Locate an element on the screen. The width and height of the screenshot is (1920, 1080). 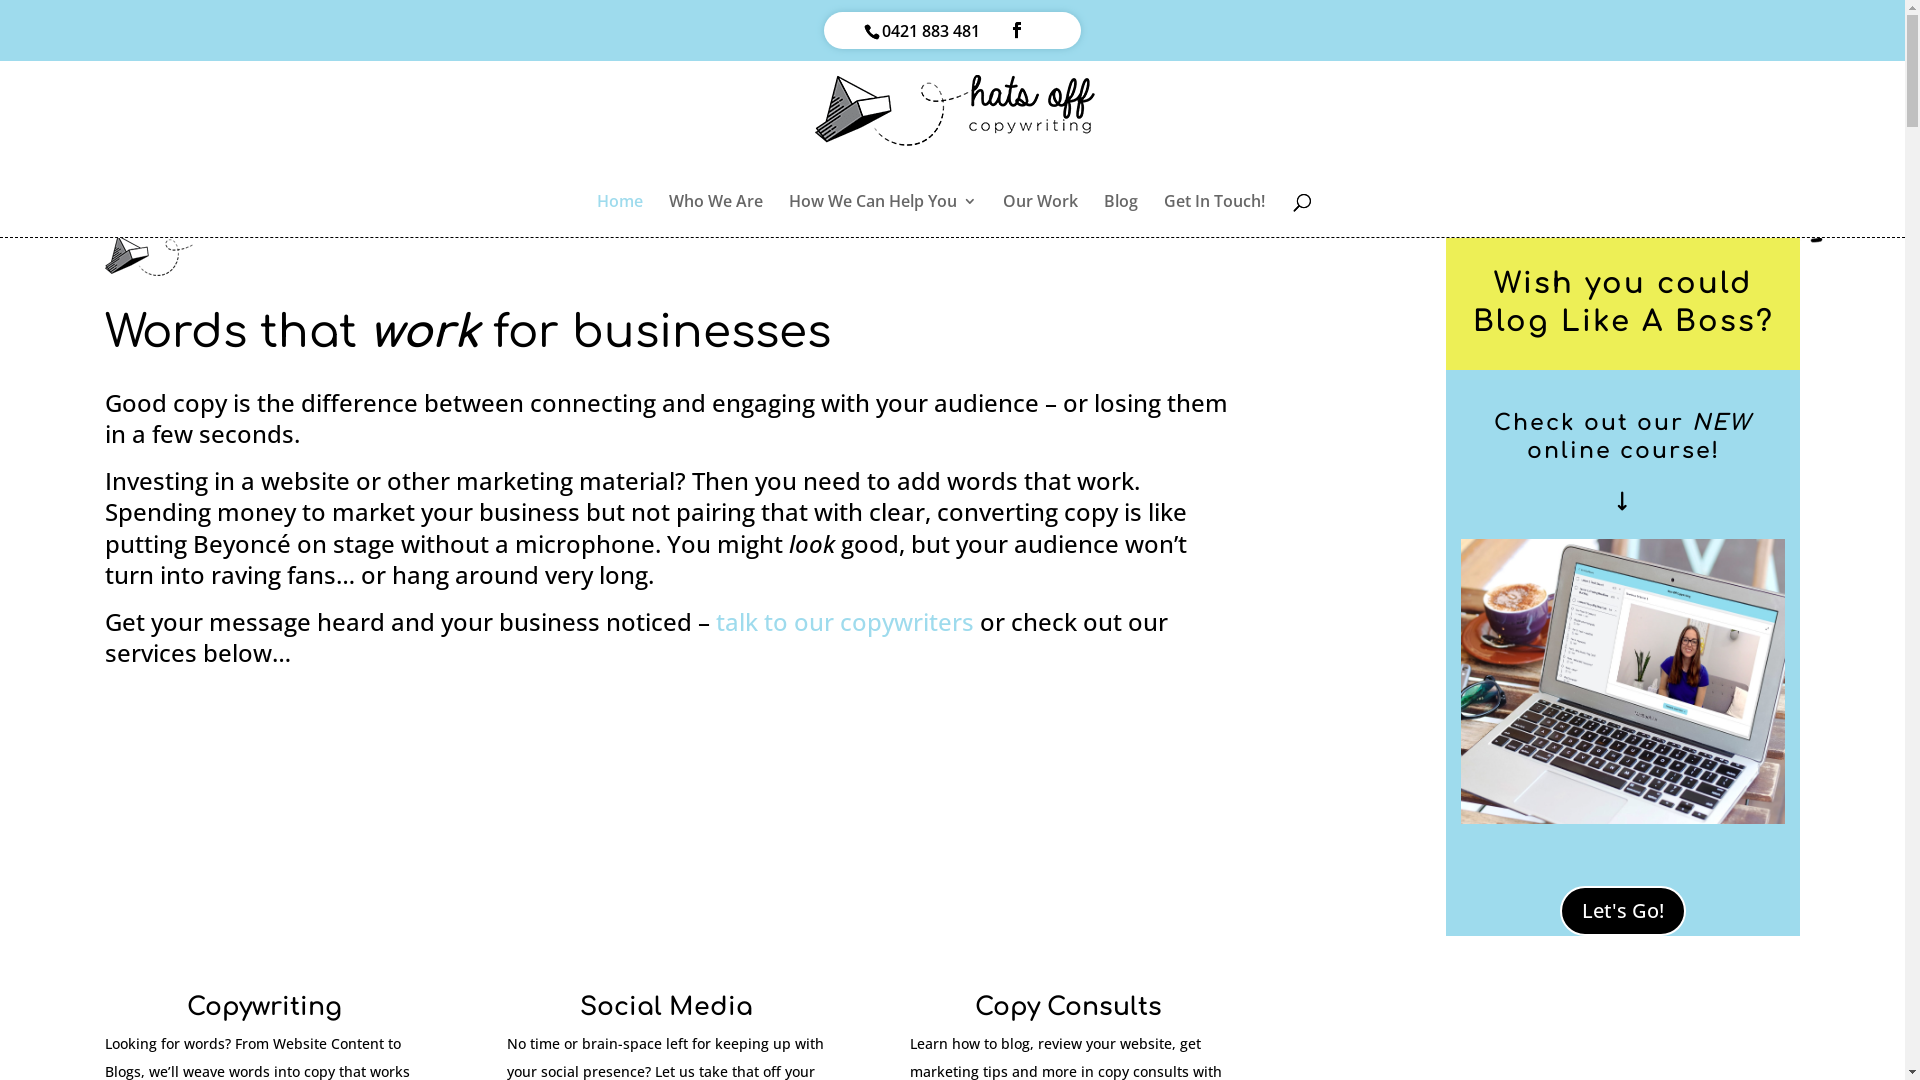
How We Can Help You is located at coordinates (882, 216).